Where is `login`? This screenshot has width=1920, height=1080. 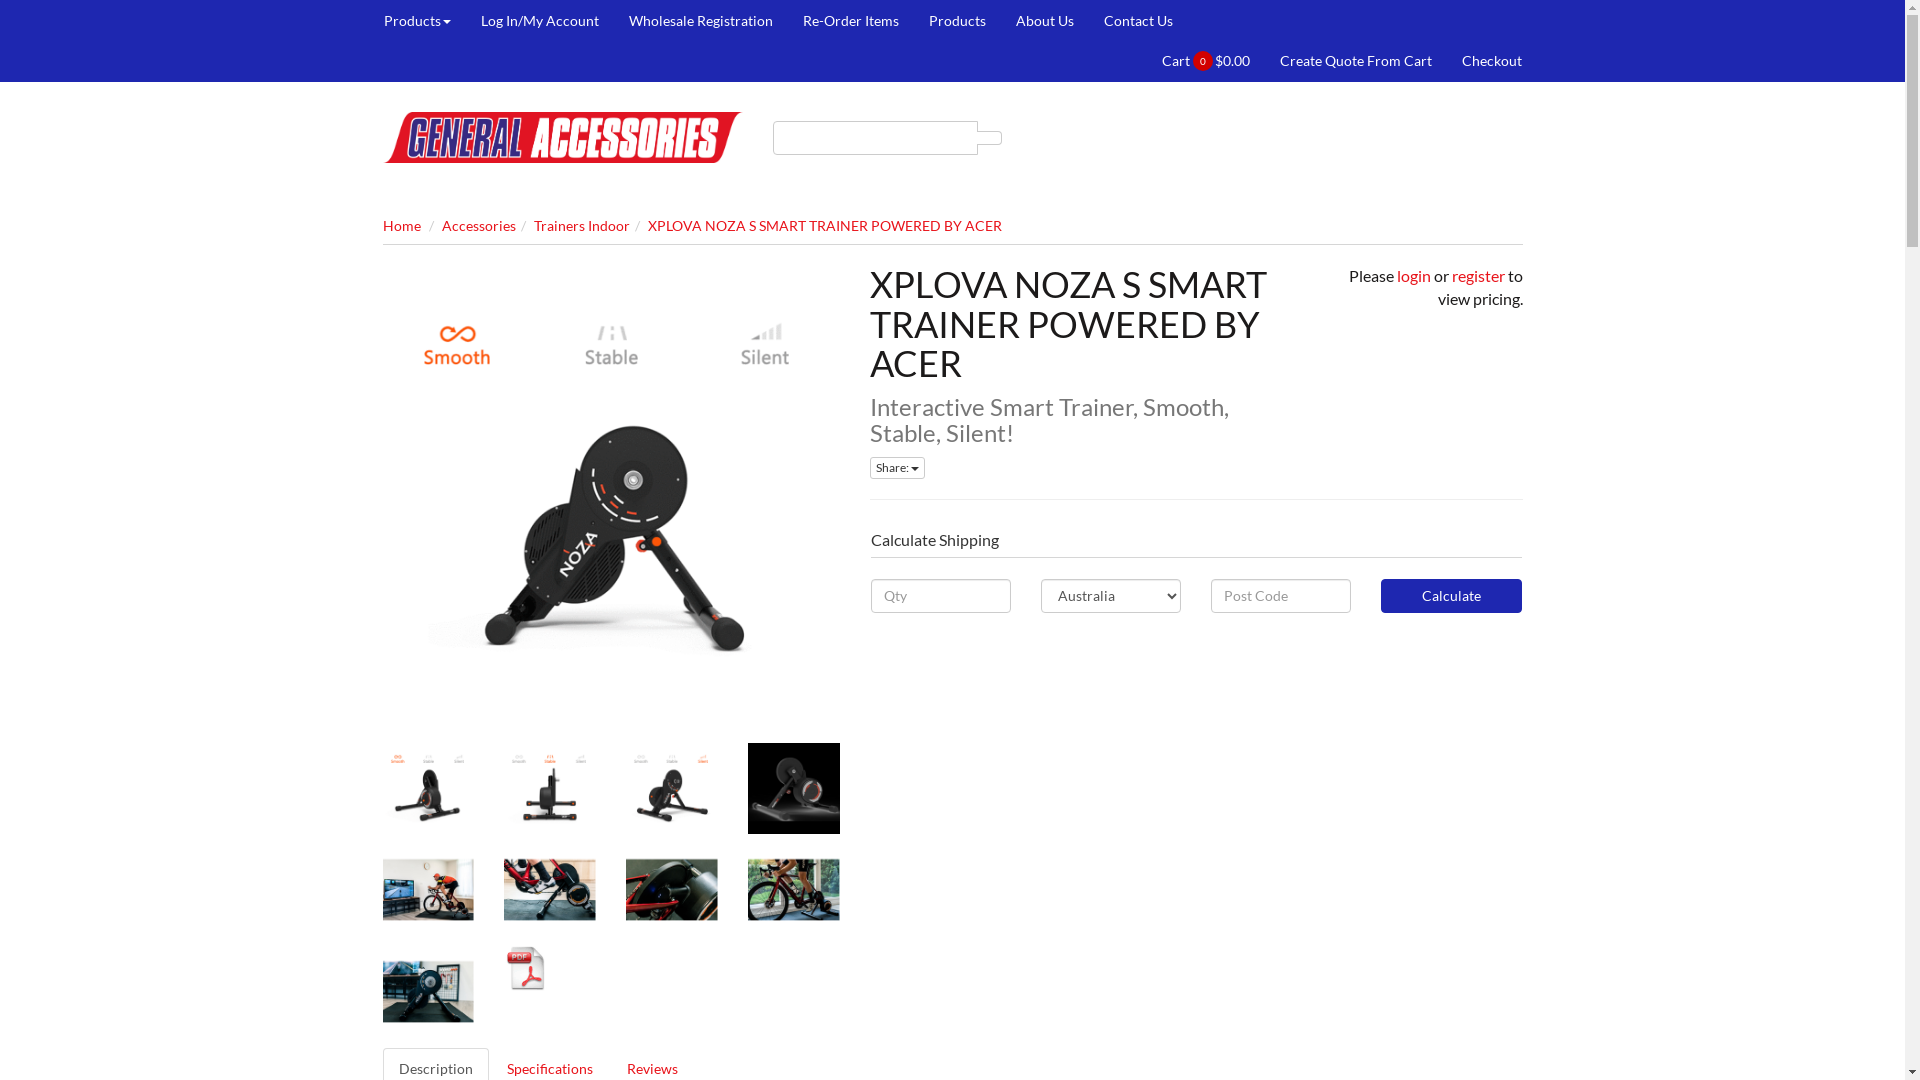 login is located at coordinates (1413, 276).